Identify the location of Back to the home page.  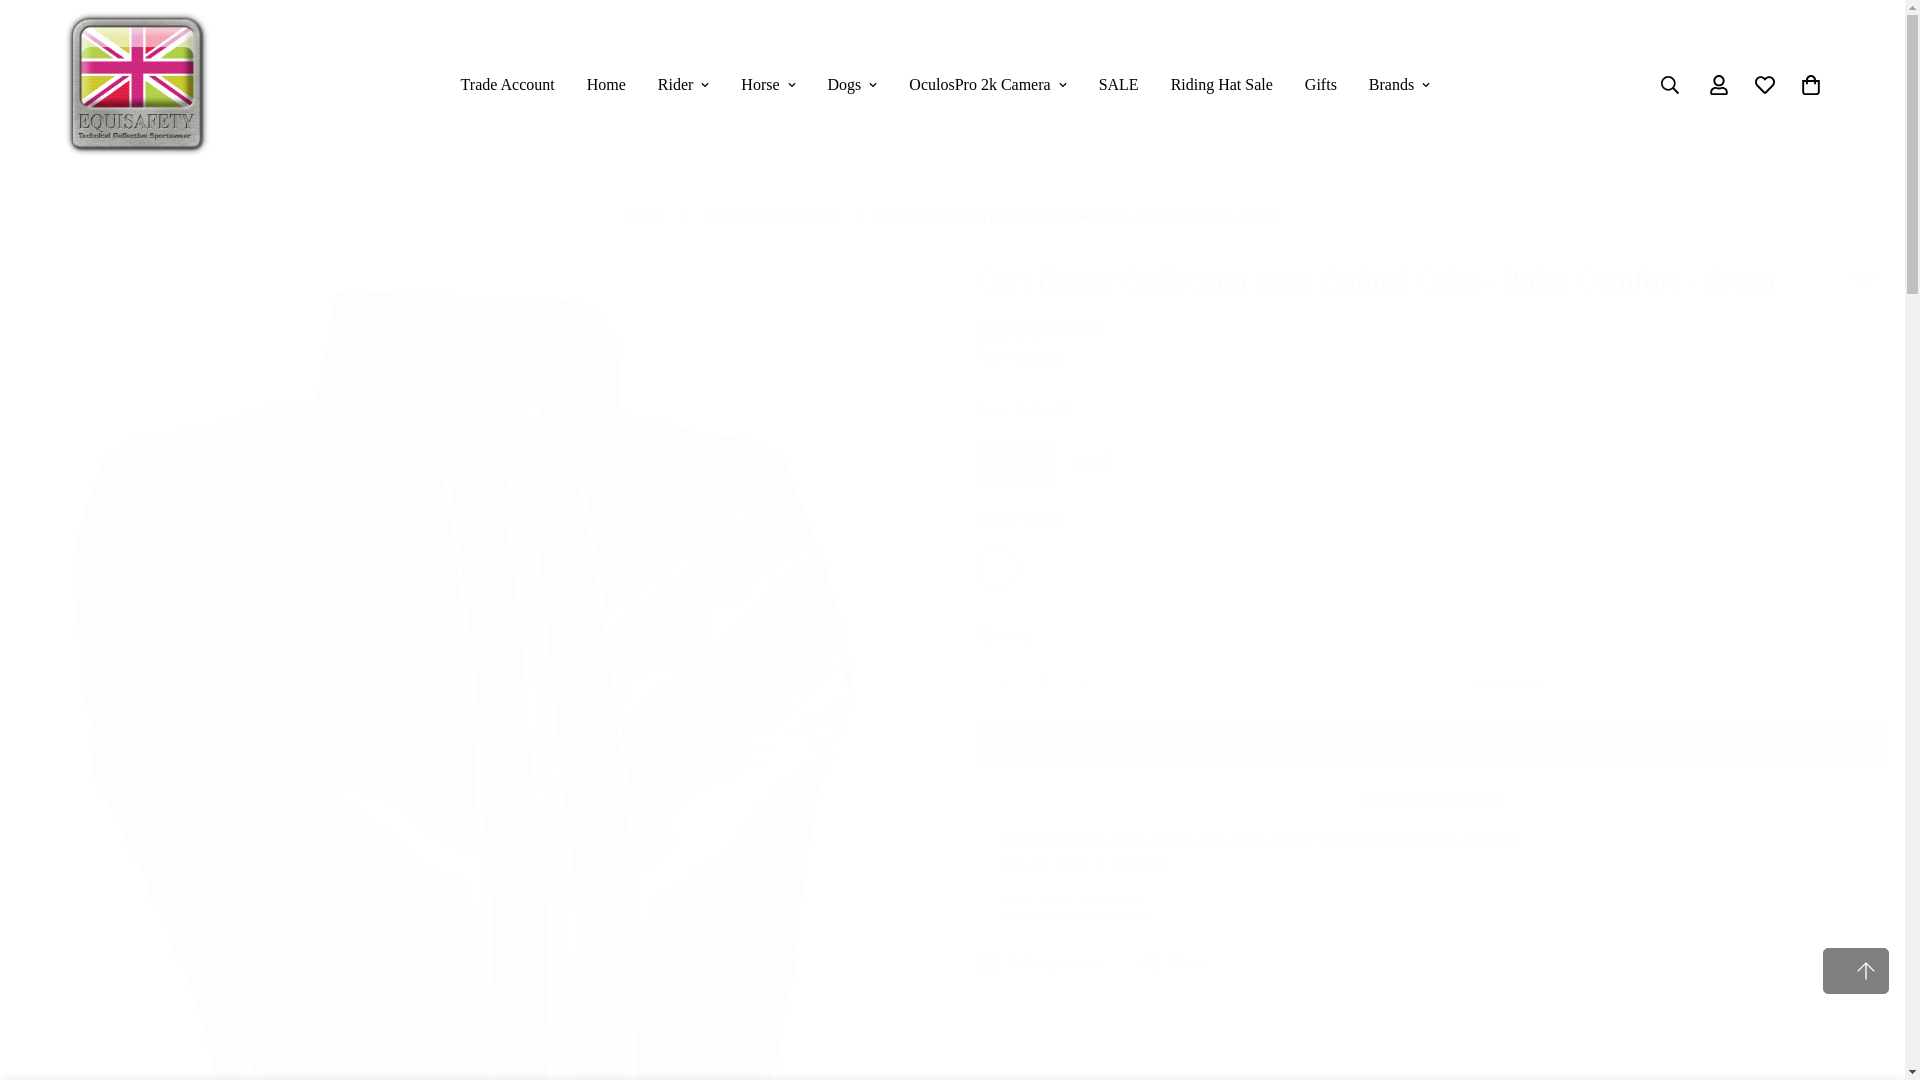
(646, 216).